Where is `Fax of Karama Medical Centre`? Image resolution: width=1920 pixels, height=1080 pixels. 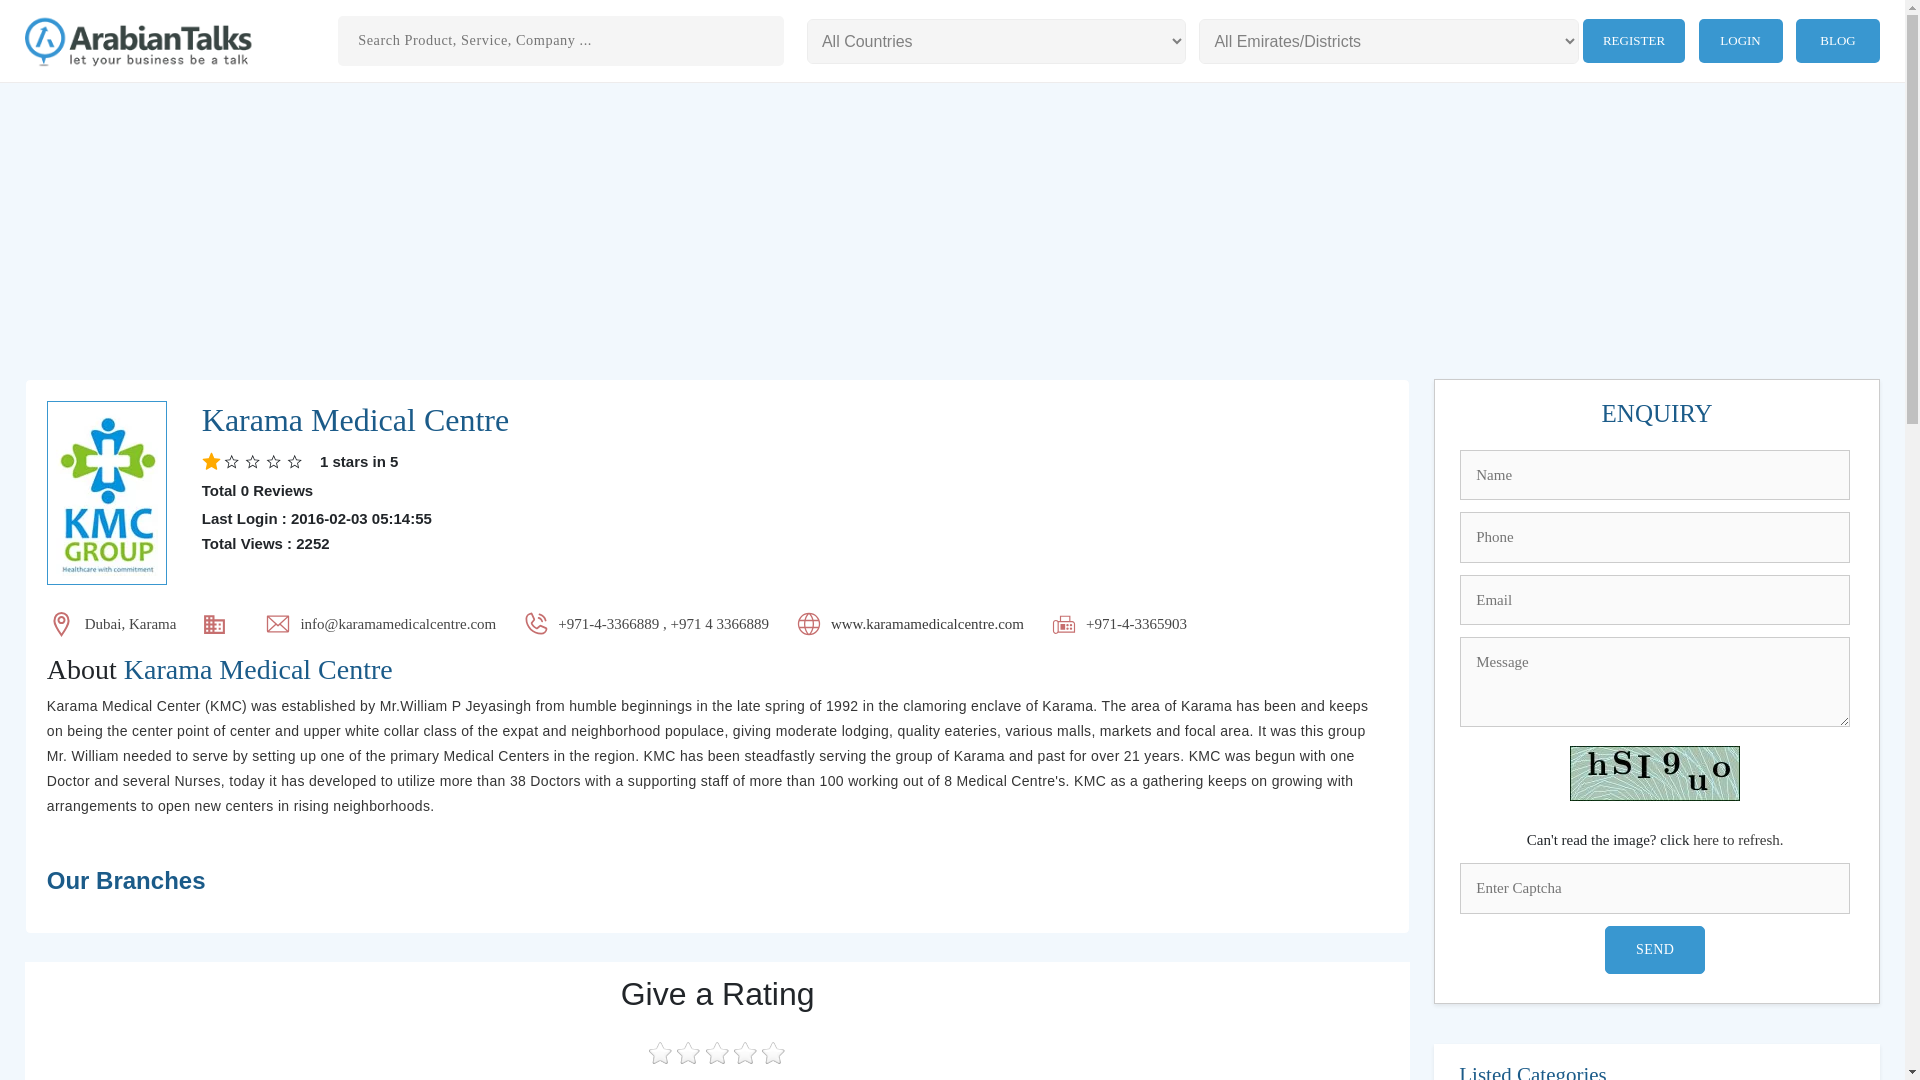
Fax of Karama Medical Centre is located at coordinates (1136, 624).